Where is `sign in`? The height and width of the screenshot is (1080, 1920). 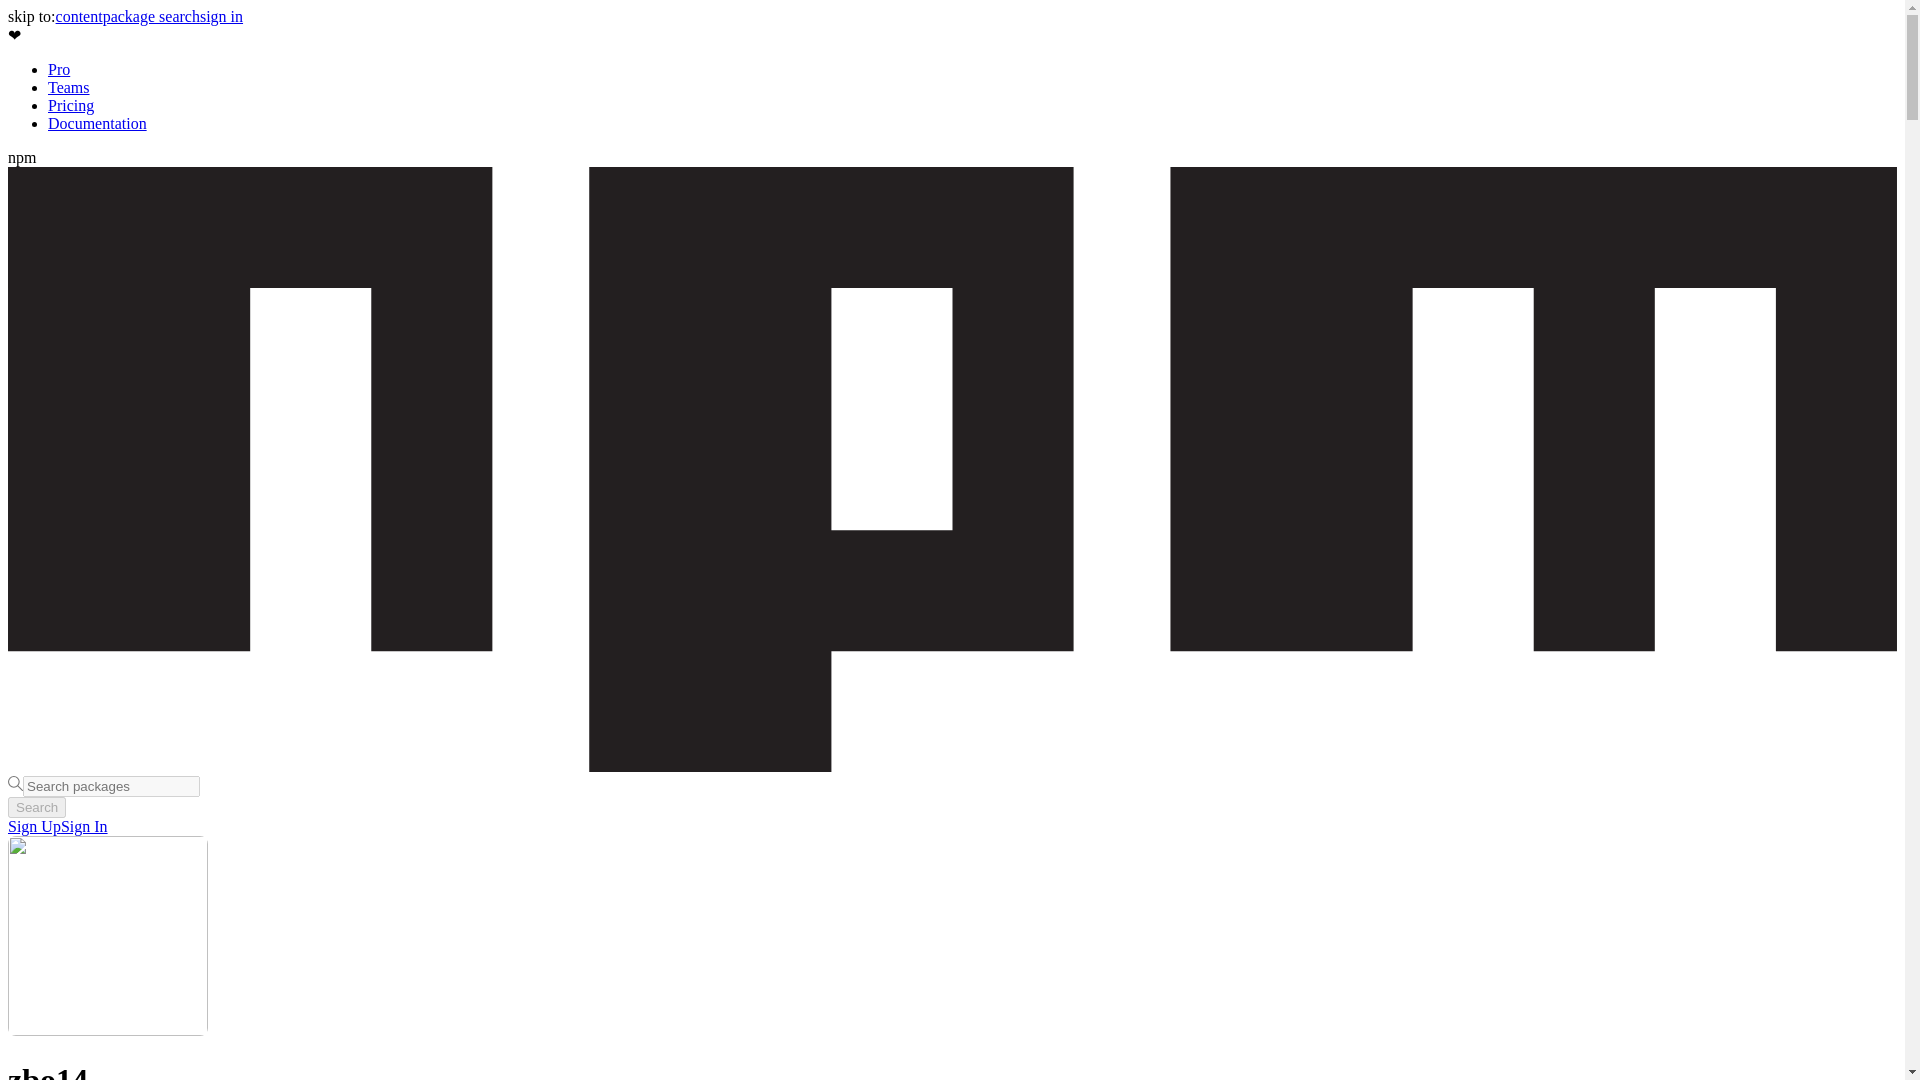
sign in is located at coordinates (221, 16).